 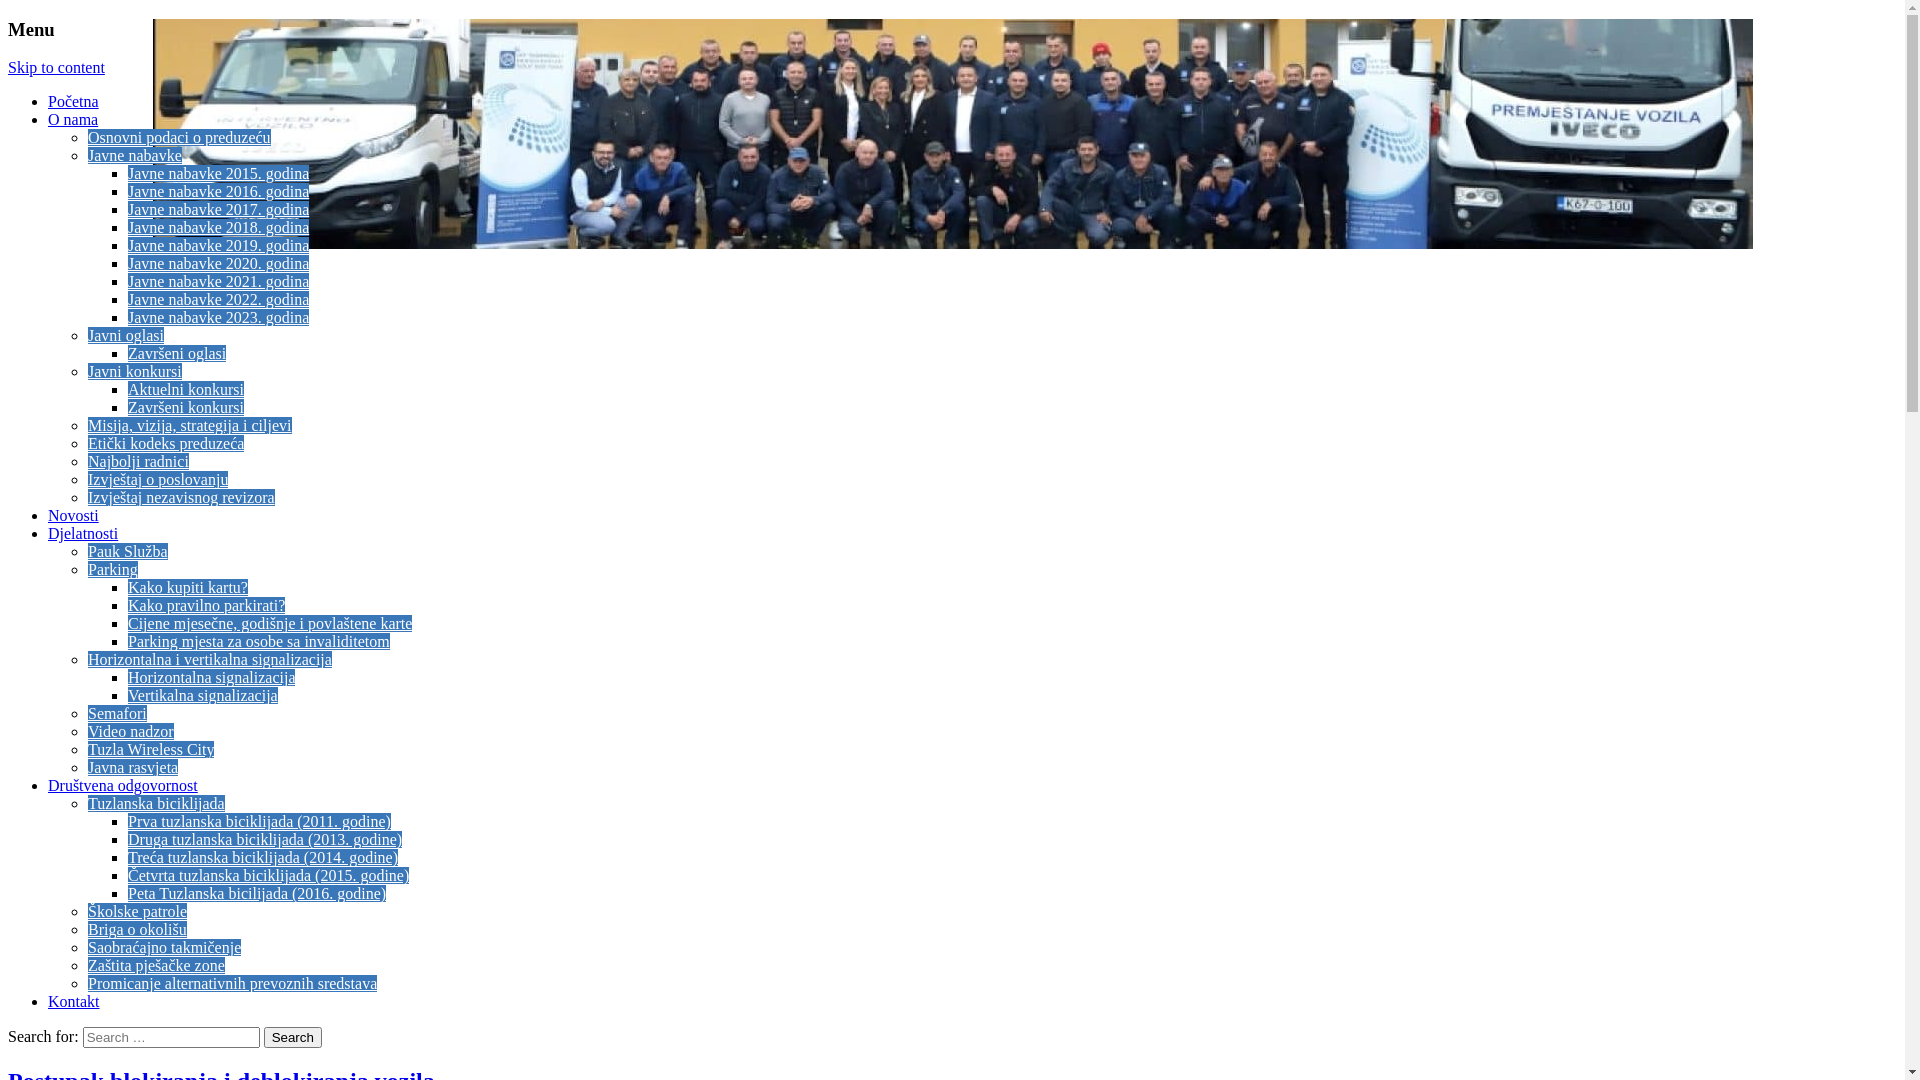 What do you see at coordinates (151, 750) in the screenshot?
I see `Tuzla Wireless City` at bounding box center [151, 750].